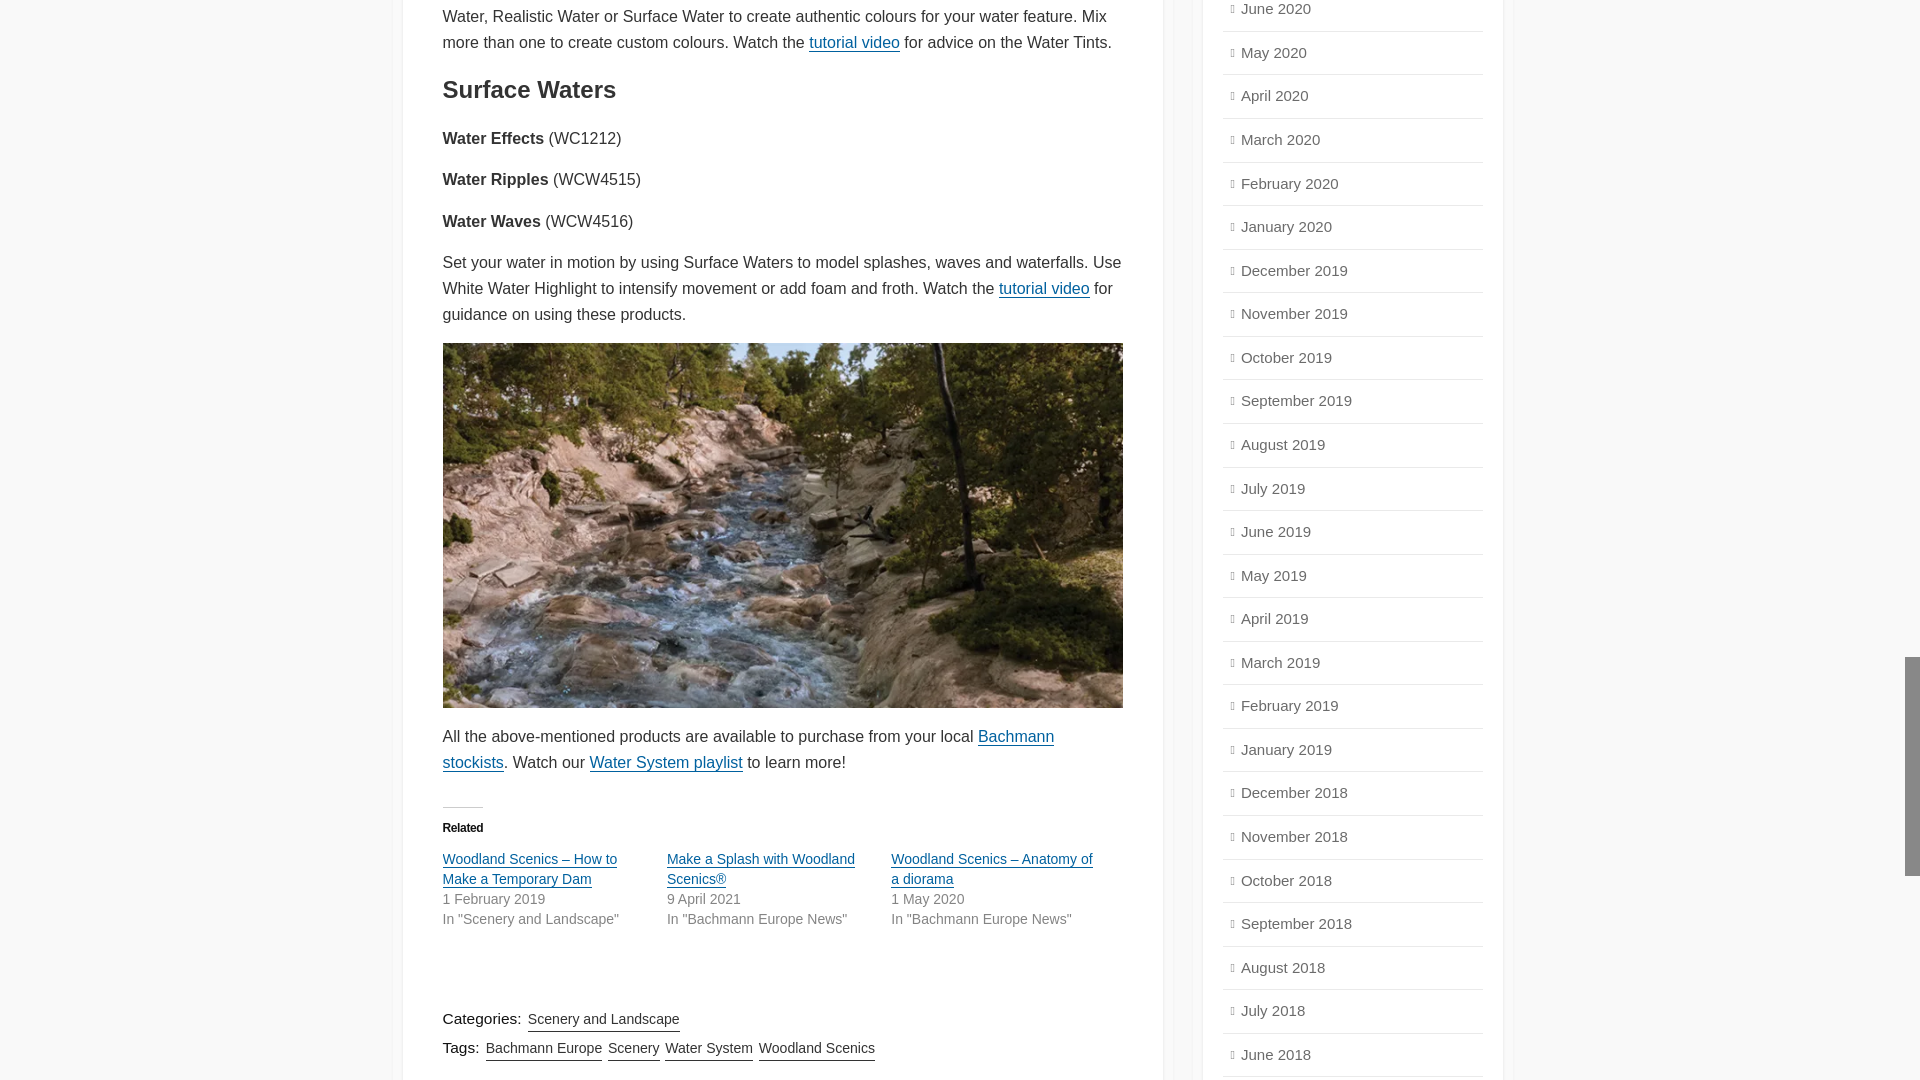  I want to click on Water System playlist, so click(666, 762).